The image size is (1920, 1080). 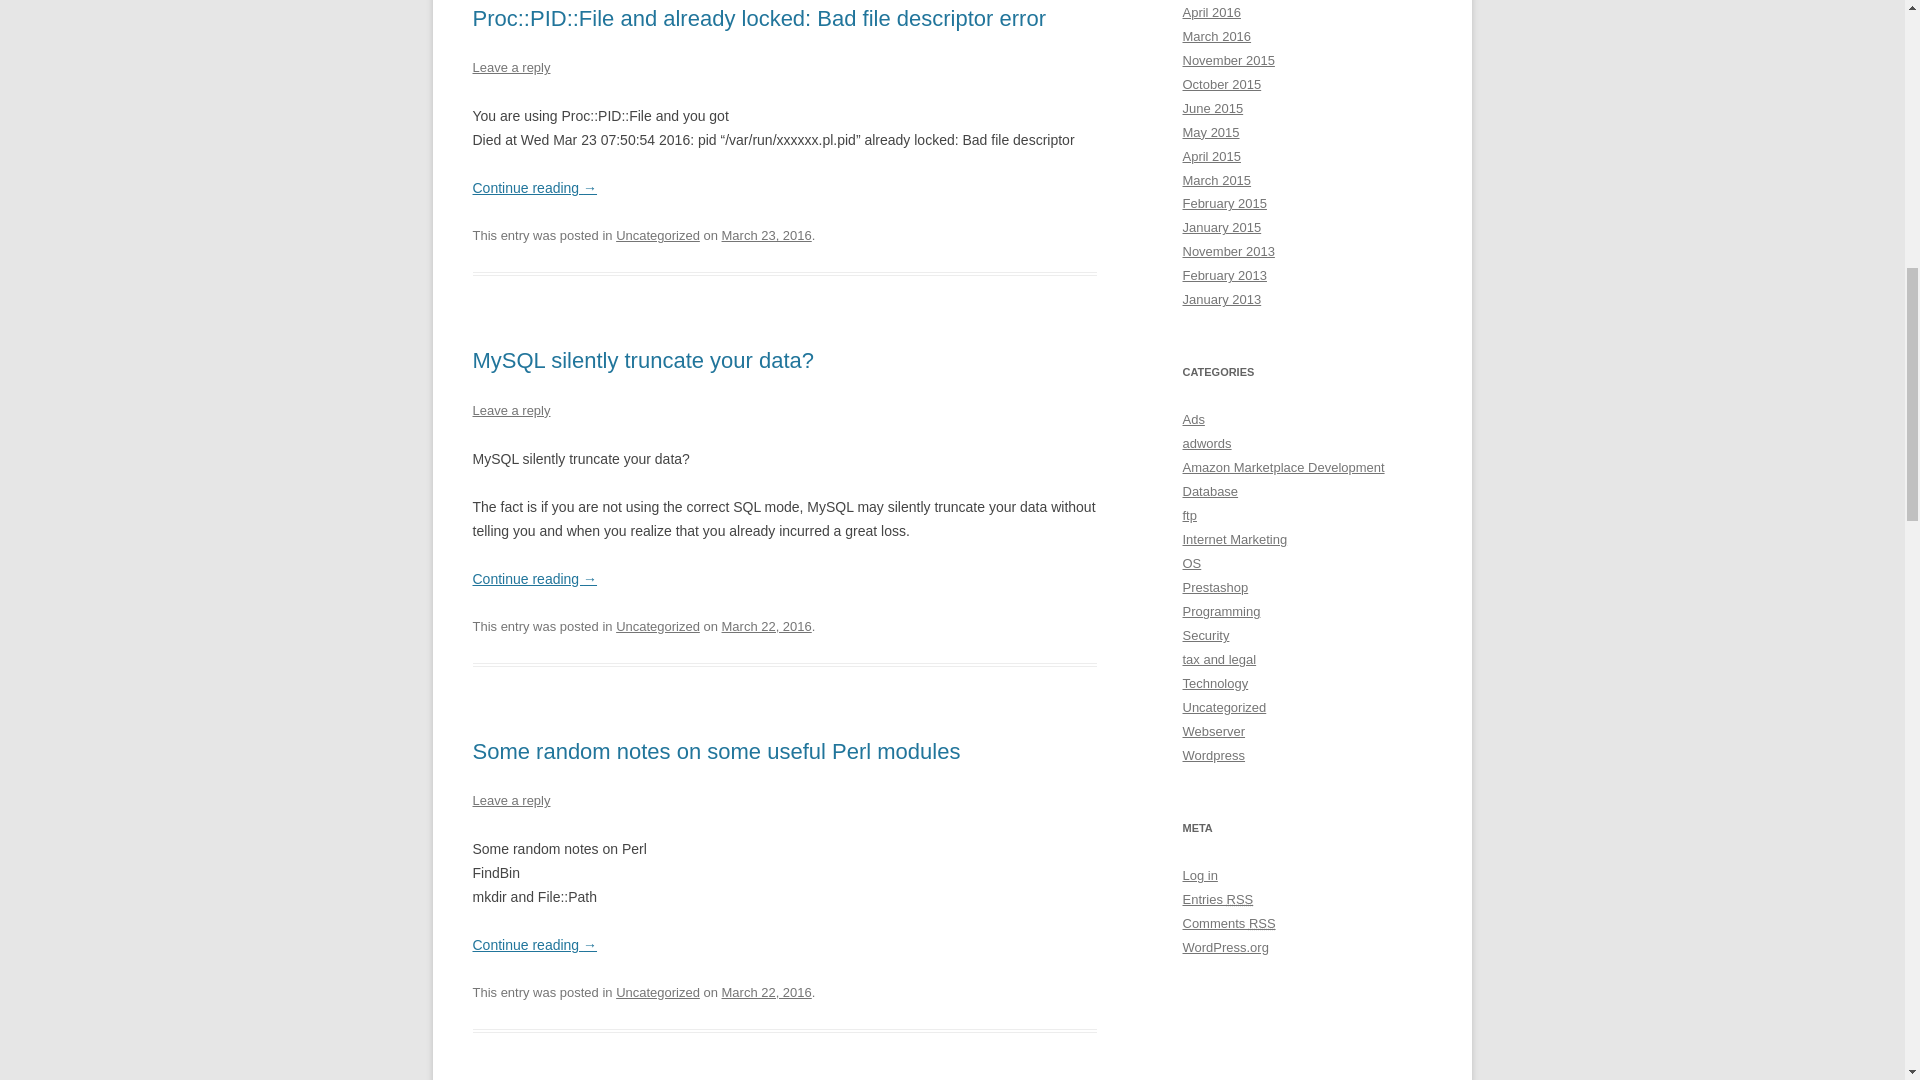 What do you see at coordinates (766, 992) in the screenshot?
I see `6:46 am` at bounding box center [766, 992].